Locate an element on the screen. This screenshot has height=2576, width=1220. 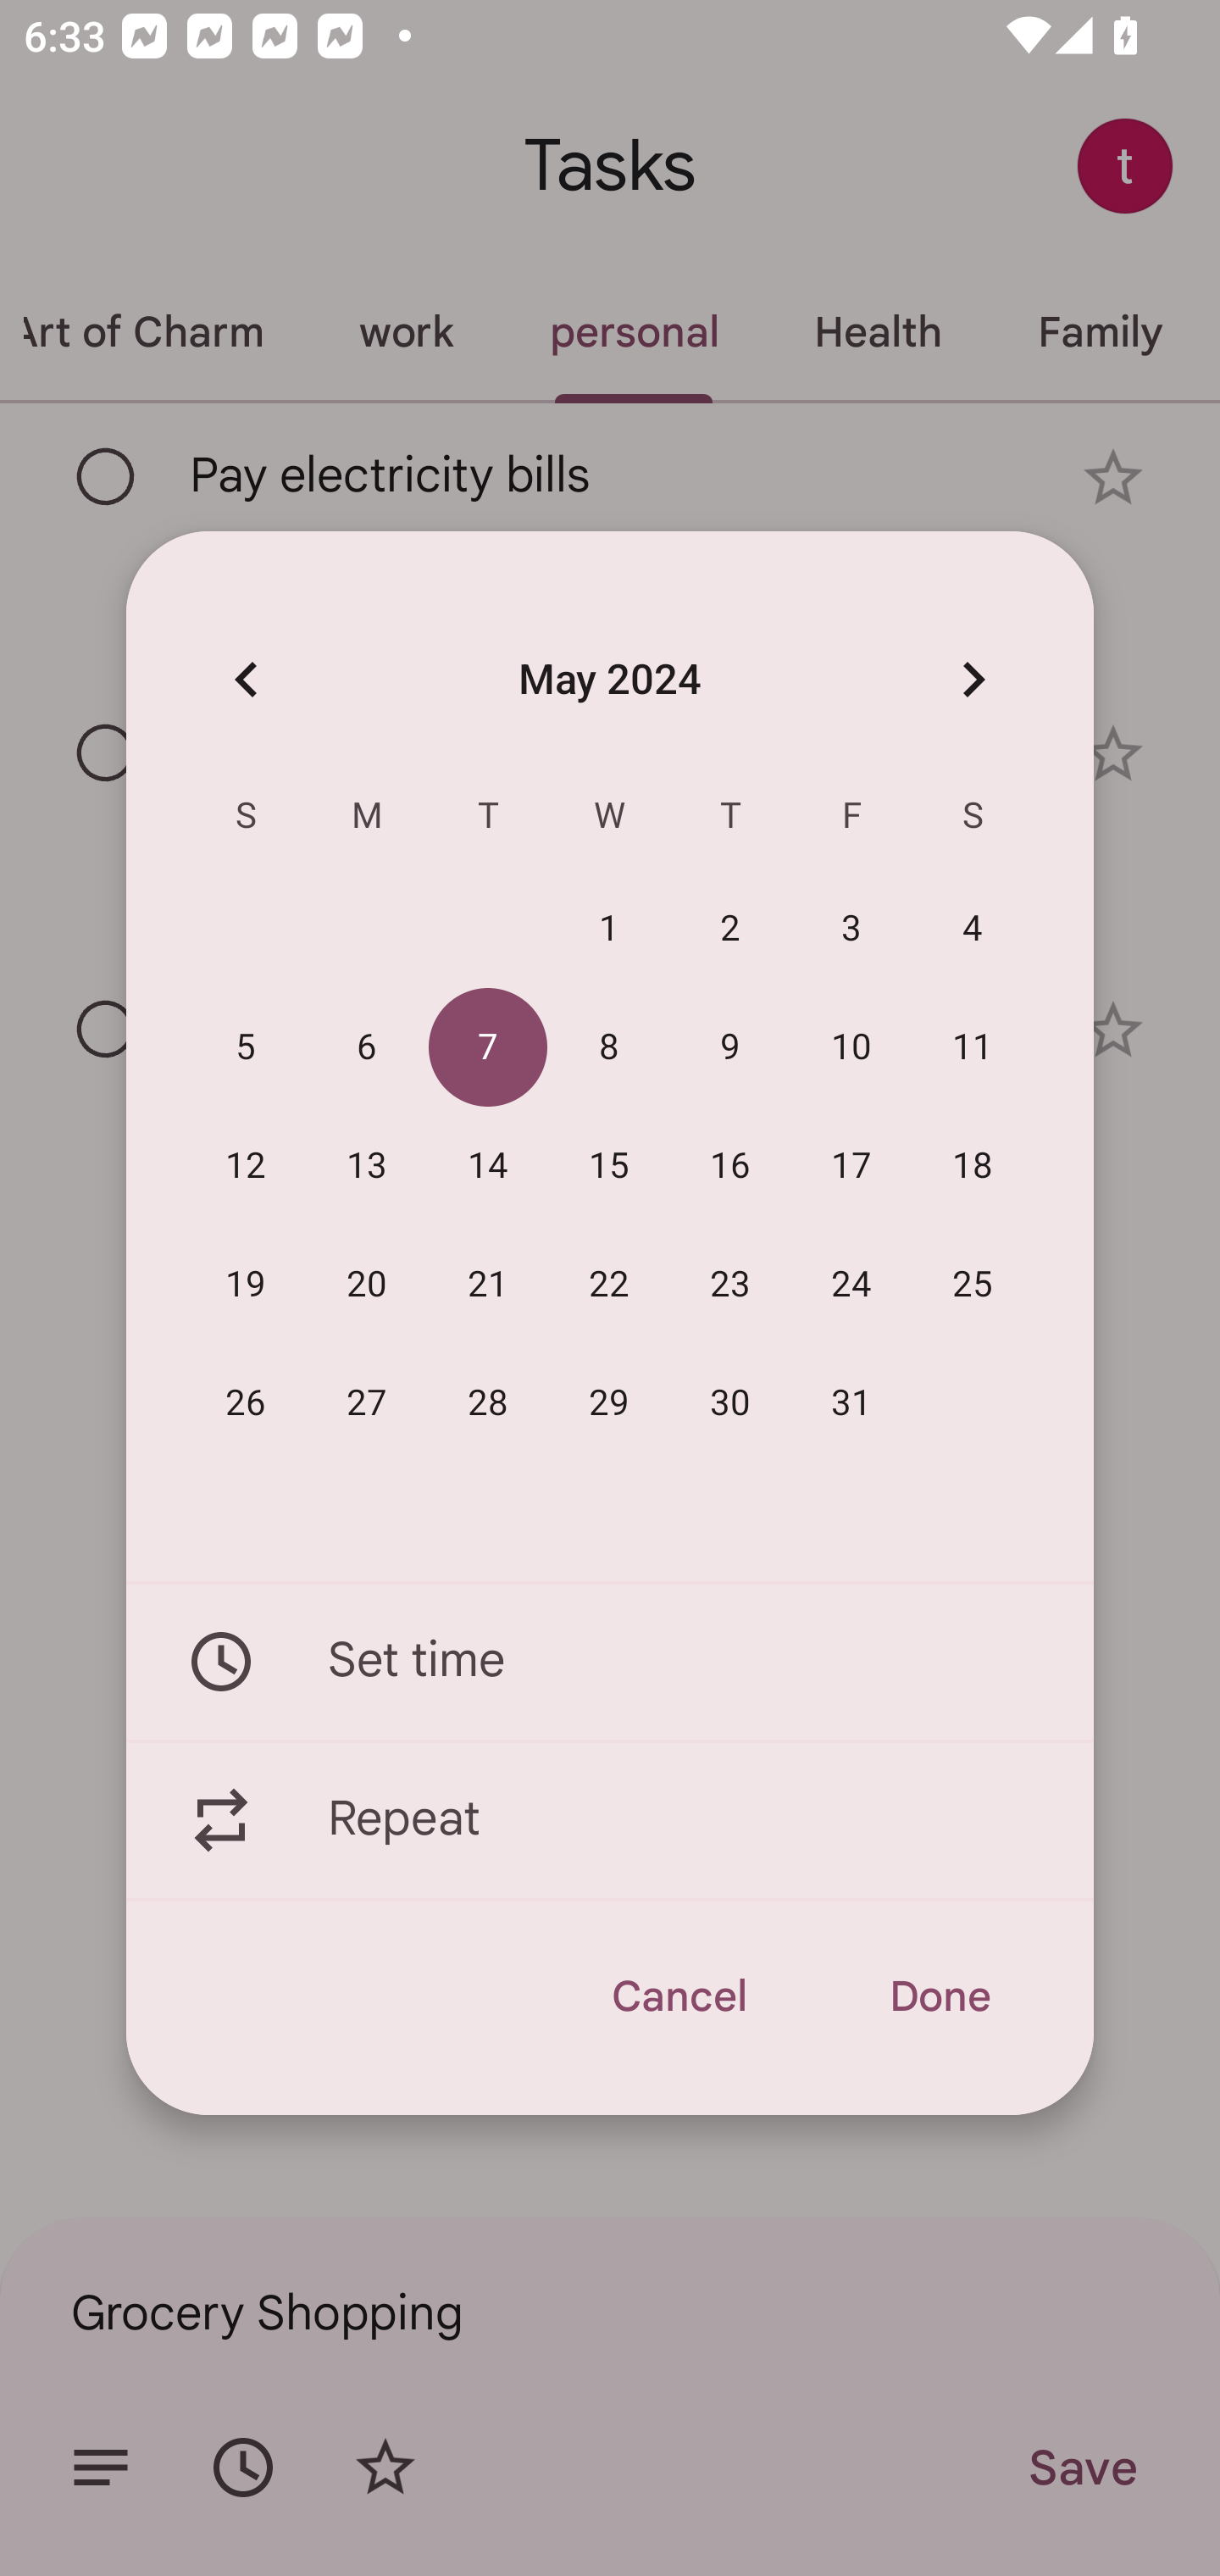
Set time is located at coordinates (610, 1661).